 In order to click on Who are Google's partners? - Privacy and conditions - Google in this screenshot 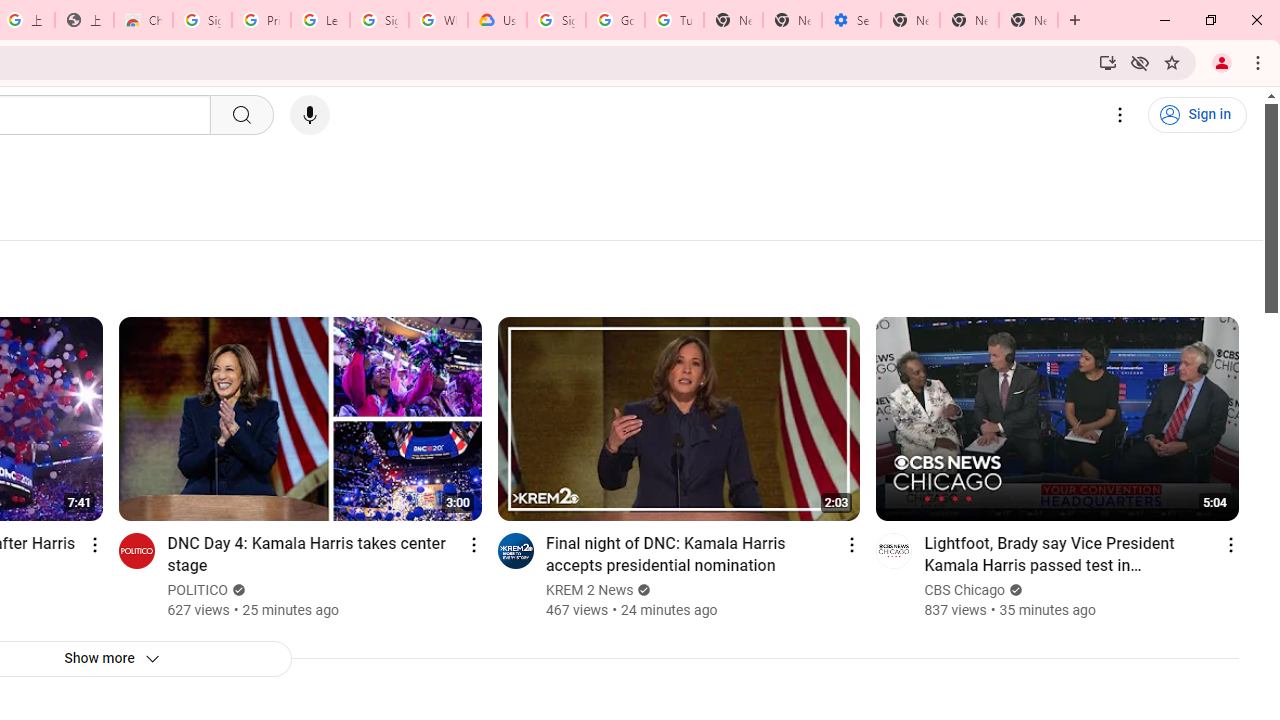, I will do `click(438, 20)`.